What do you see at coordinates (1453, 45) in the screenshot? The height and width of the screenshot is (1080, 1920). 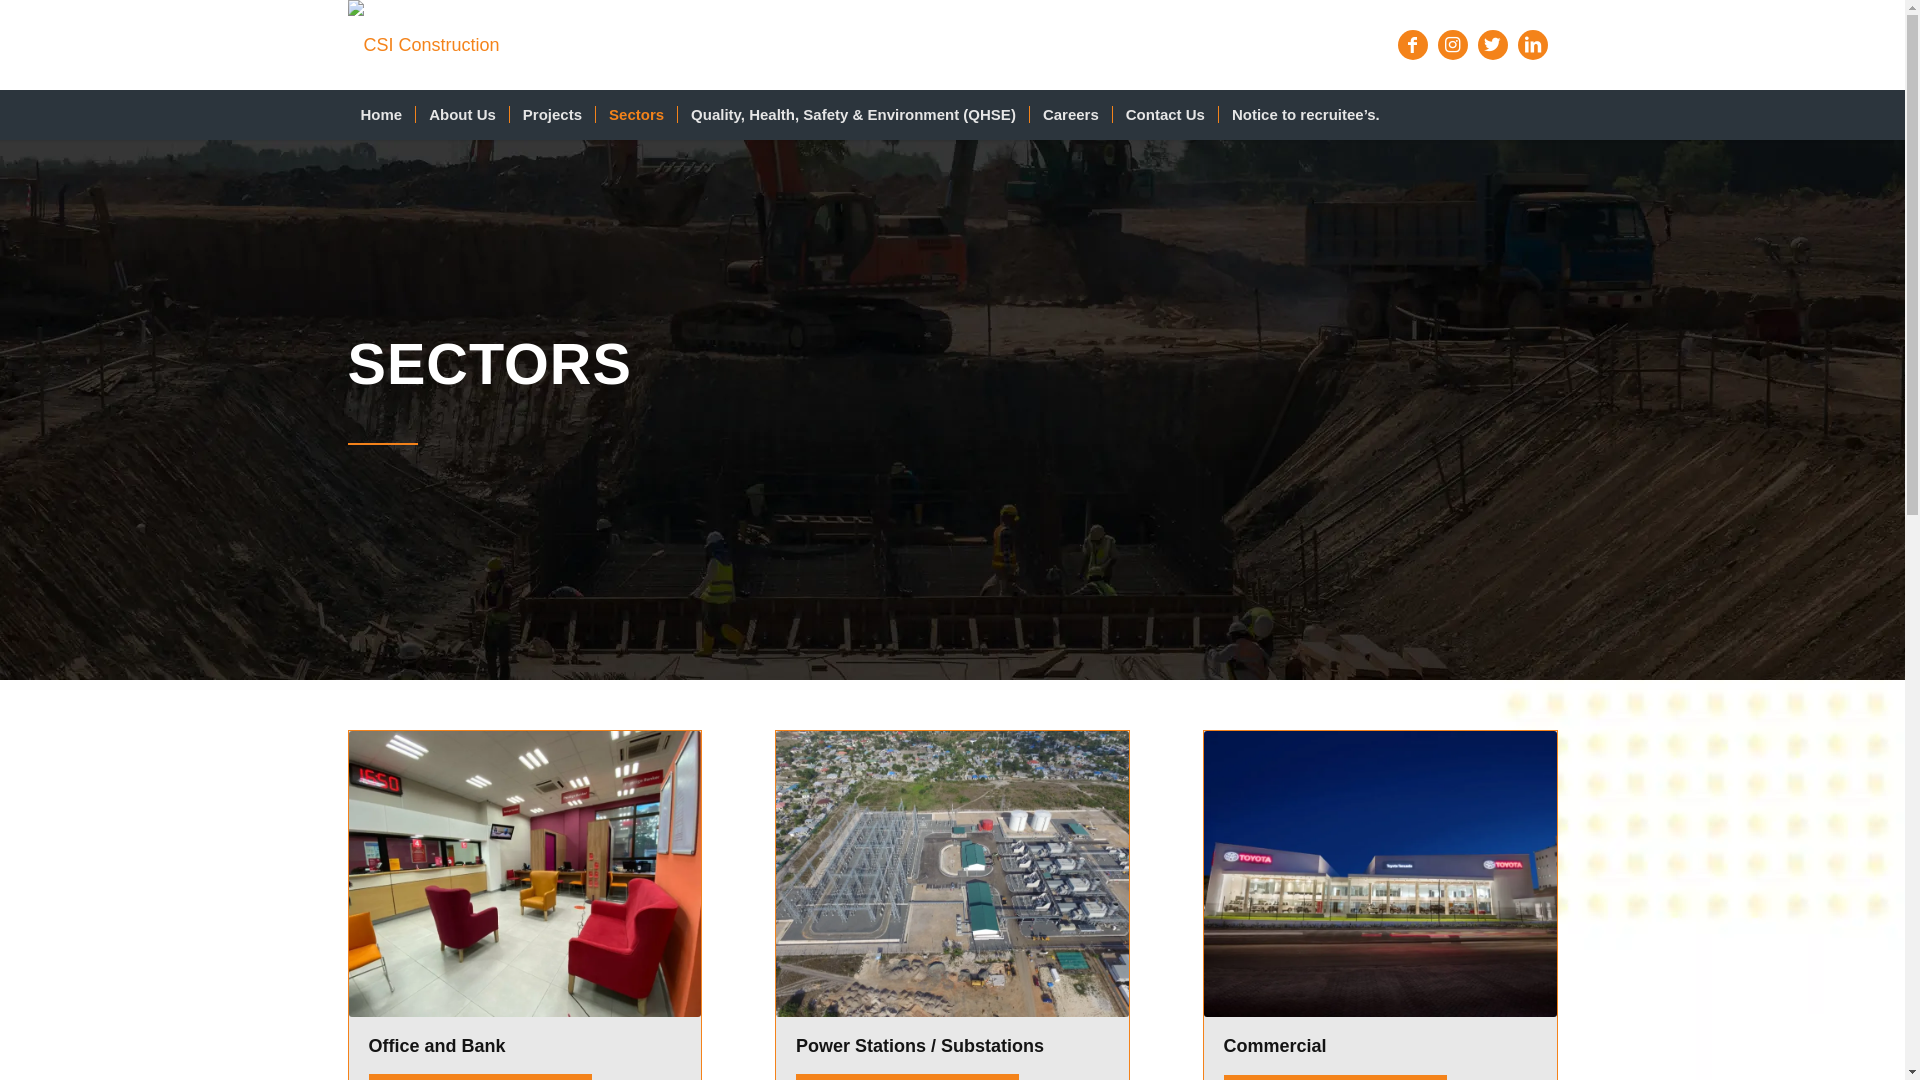 I see `Instagram` at bounding box center [1453, 45].